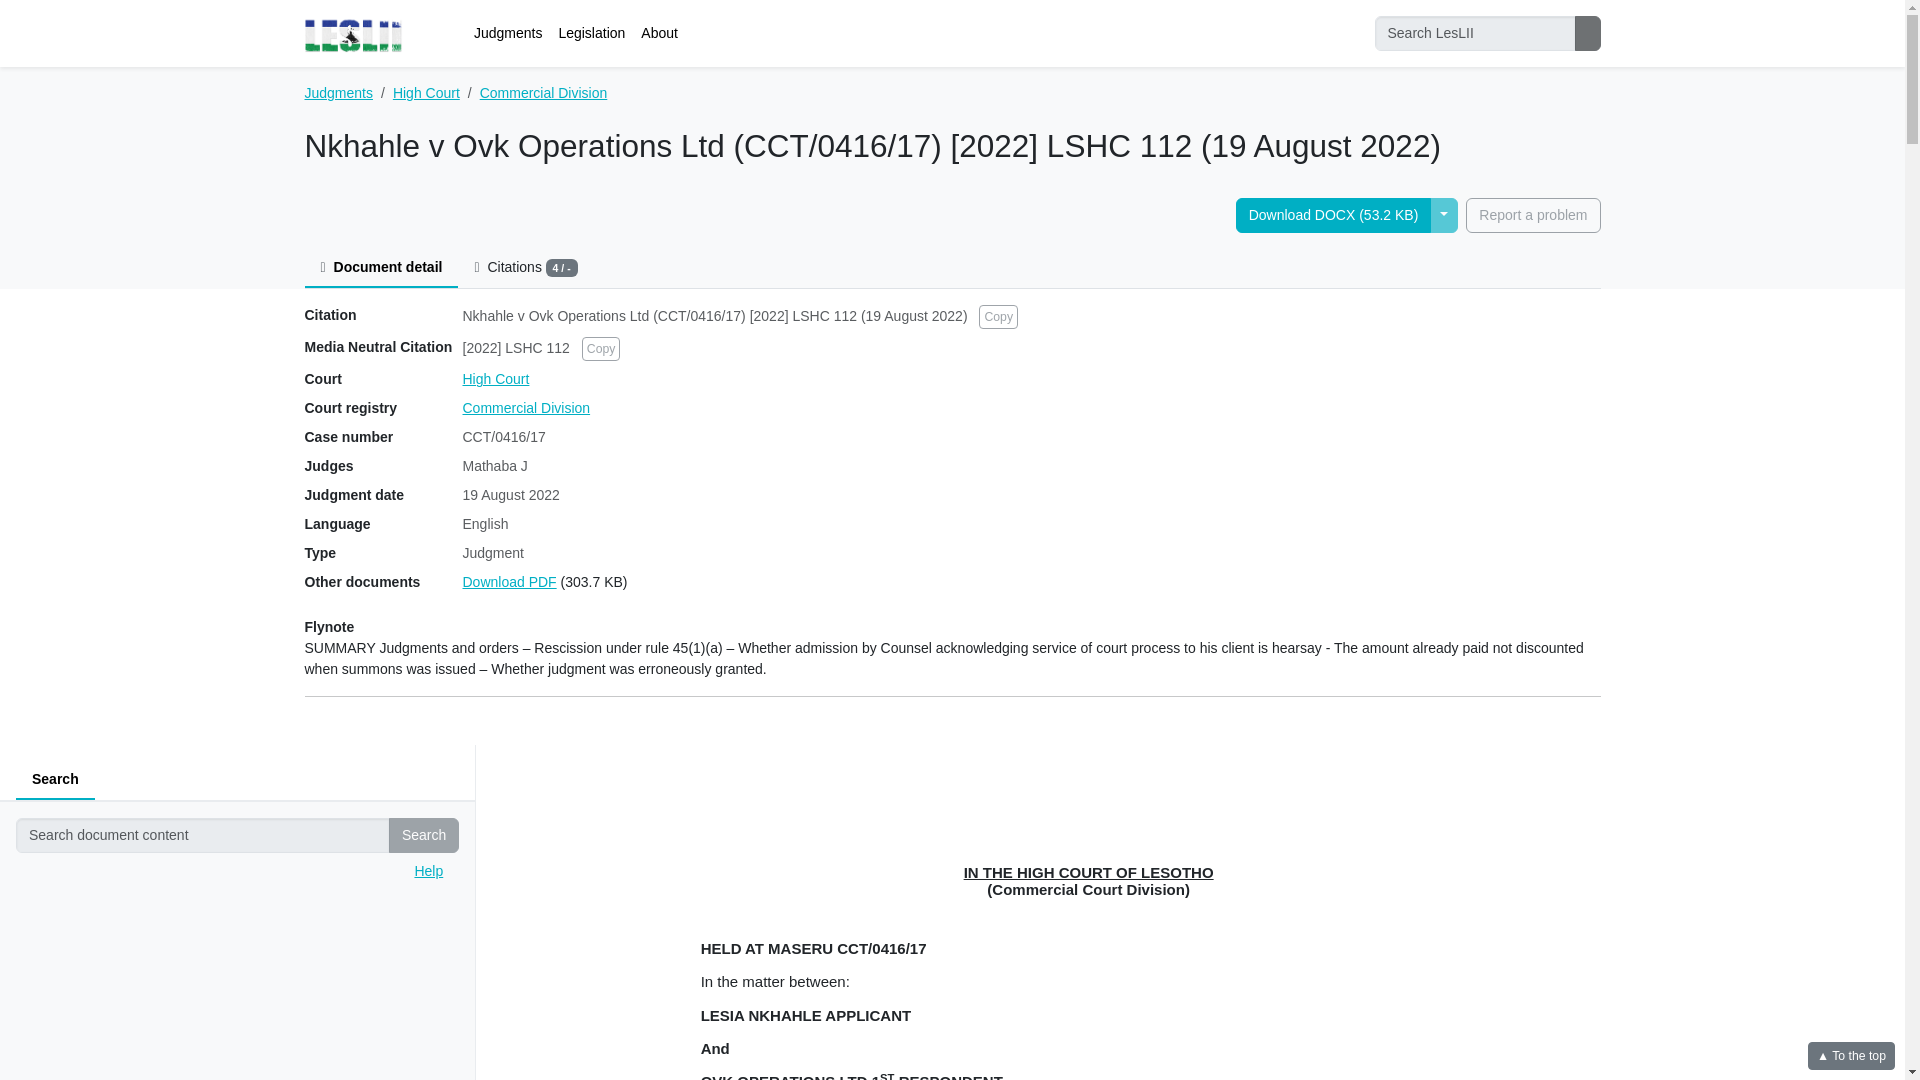 This screenshot has height=1080, width=1920. Describe the element at coordinates (426, 870) in the screenshot. I see `Help` at that location.